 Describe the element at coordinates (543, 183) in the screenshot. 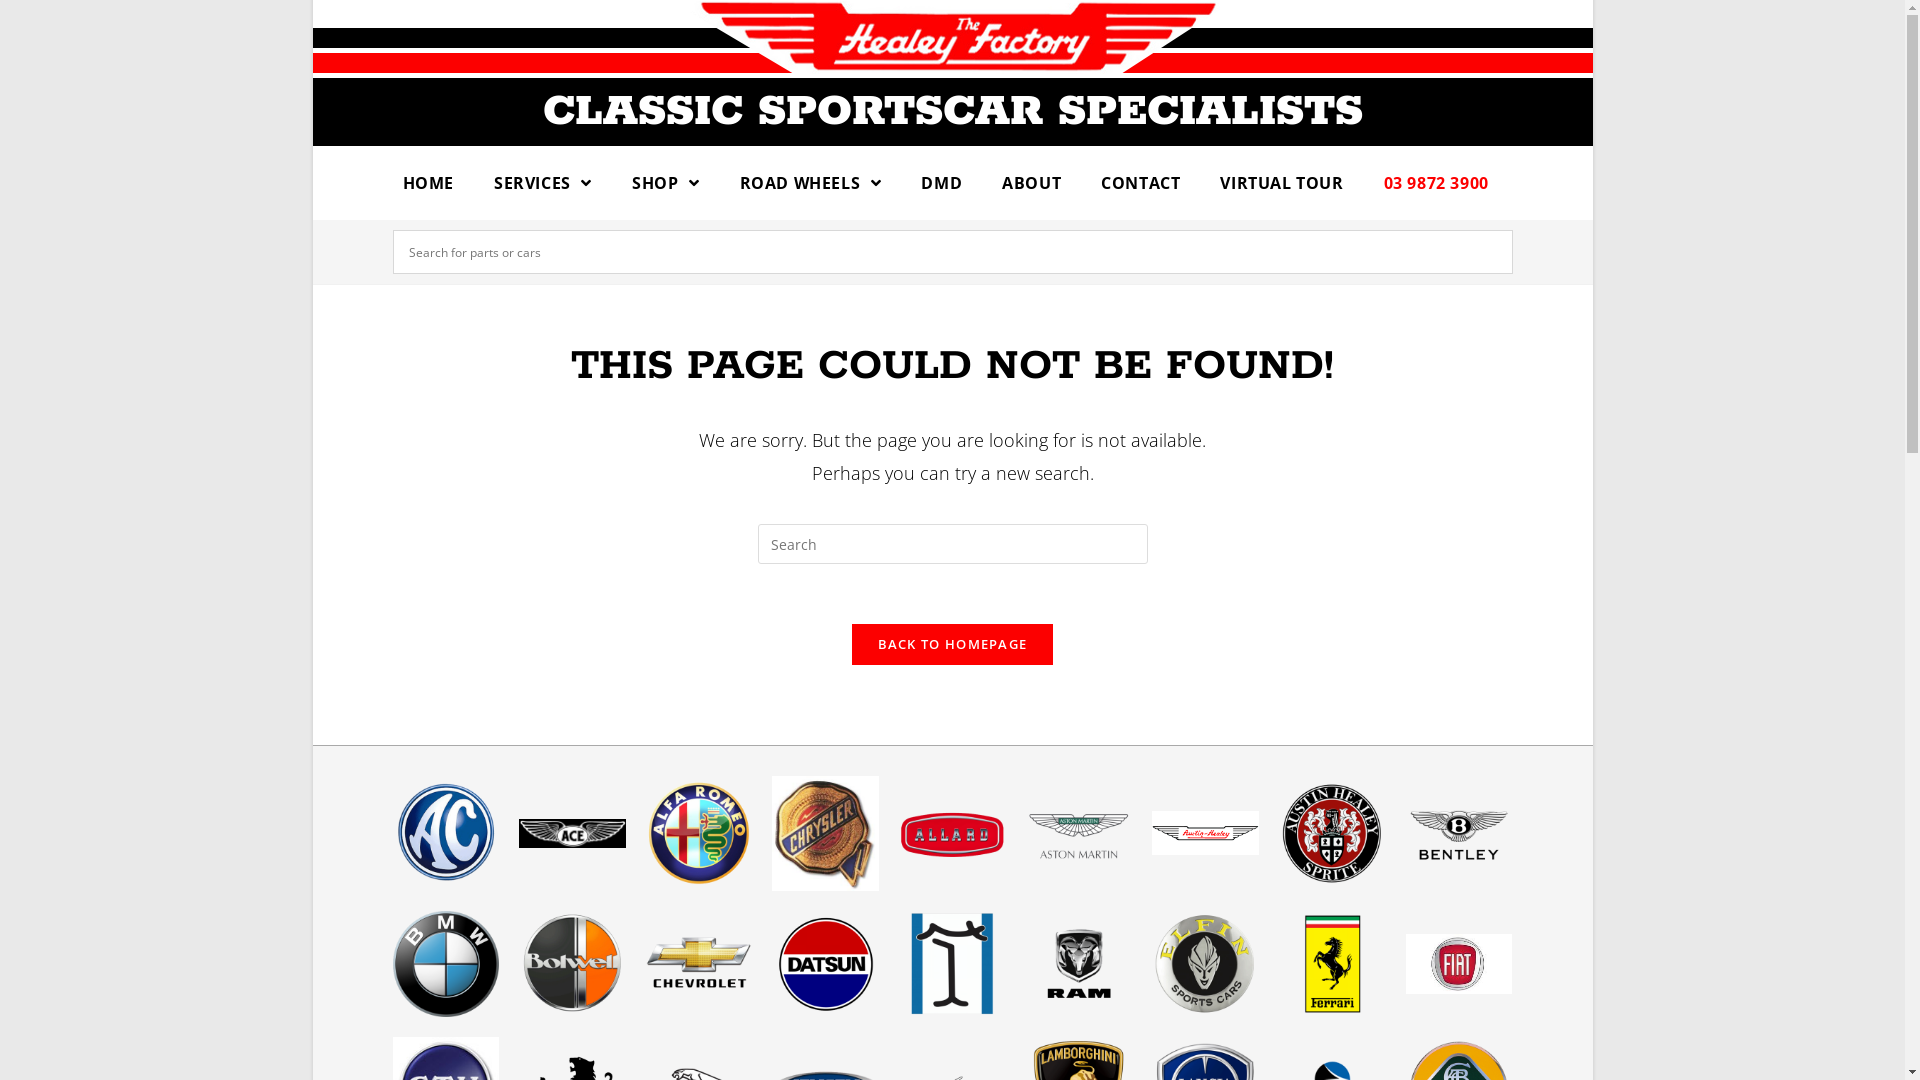

I see `SERVICES` at that location.